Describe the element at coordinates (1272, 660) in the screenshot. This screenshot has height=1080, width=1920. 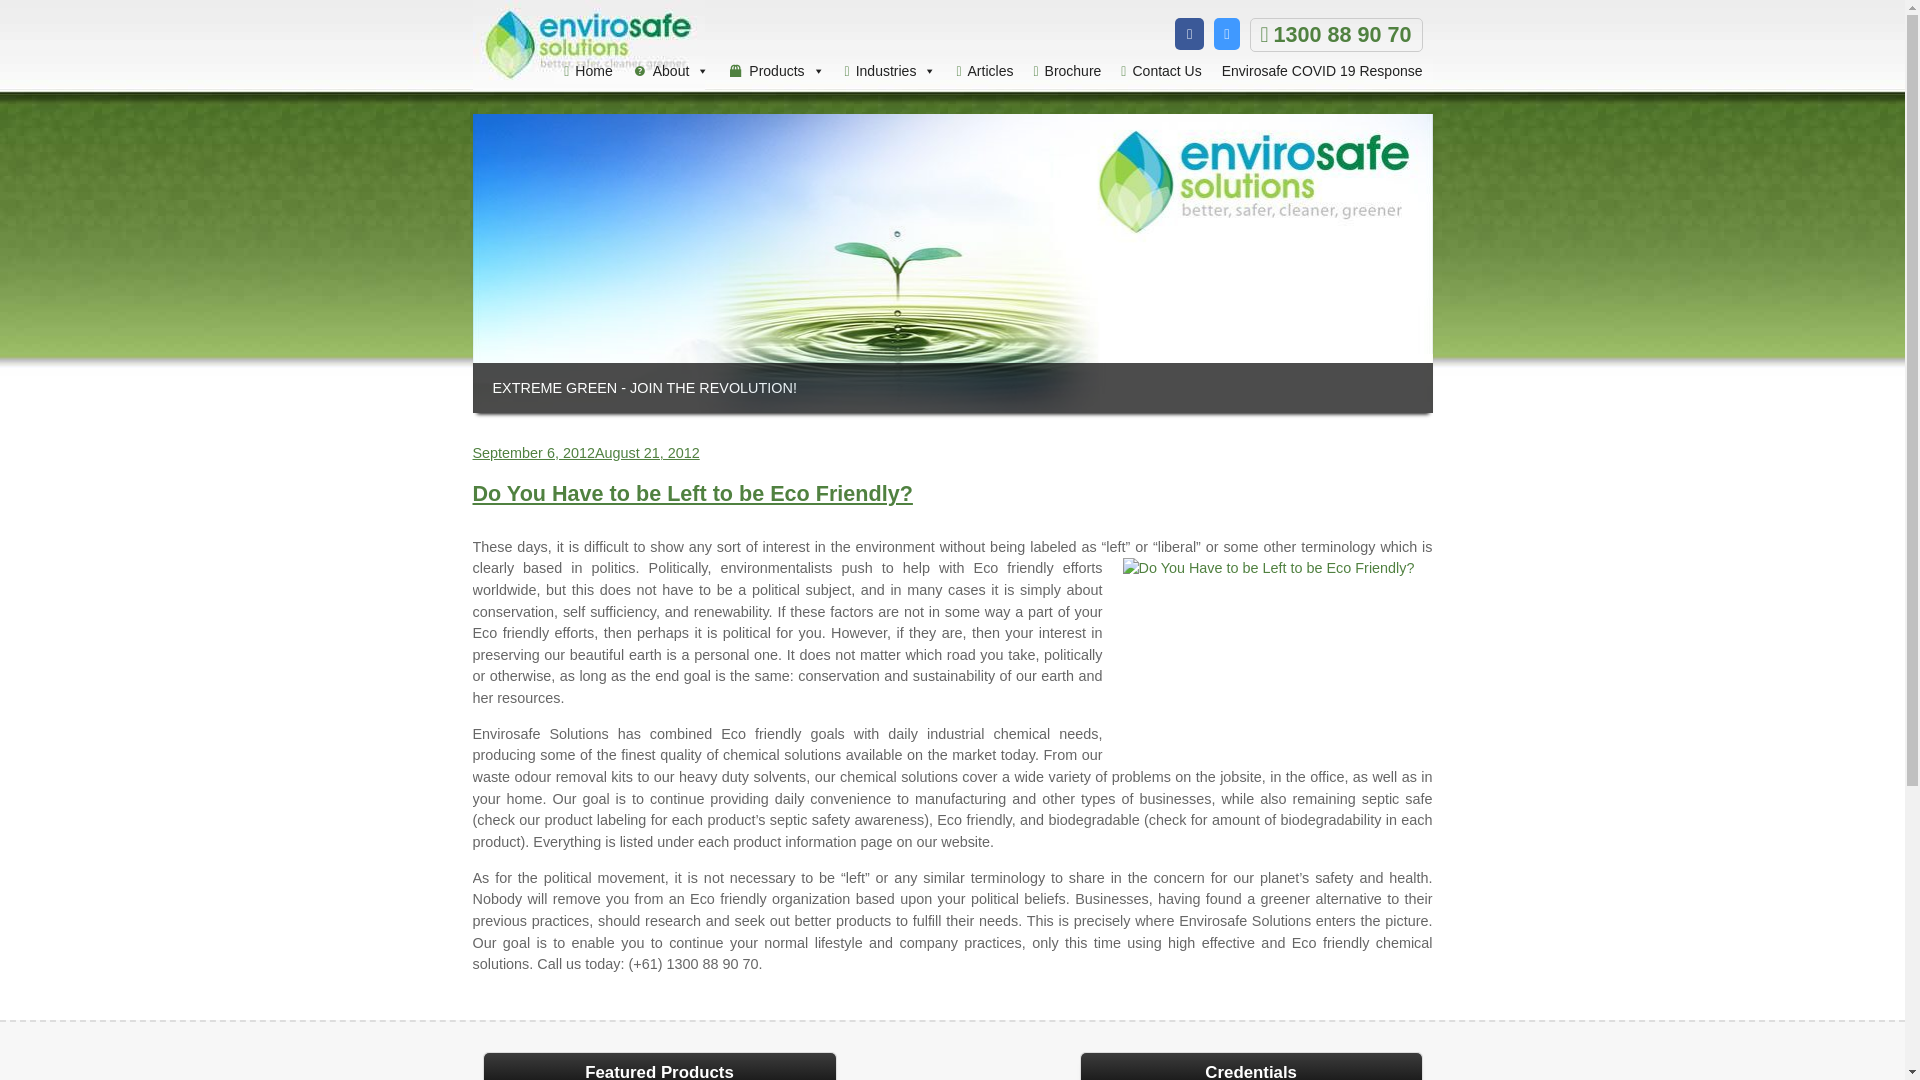
I see `Do You Have to be Left to be Eco Friendly?` at that location.